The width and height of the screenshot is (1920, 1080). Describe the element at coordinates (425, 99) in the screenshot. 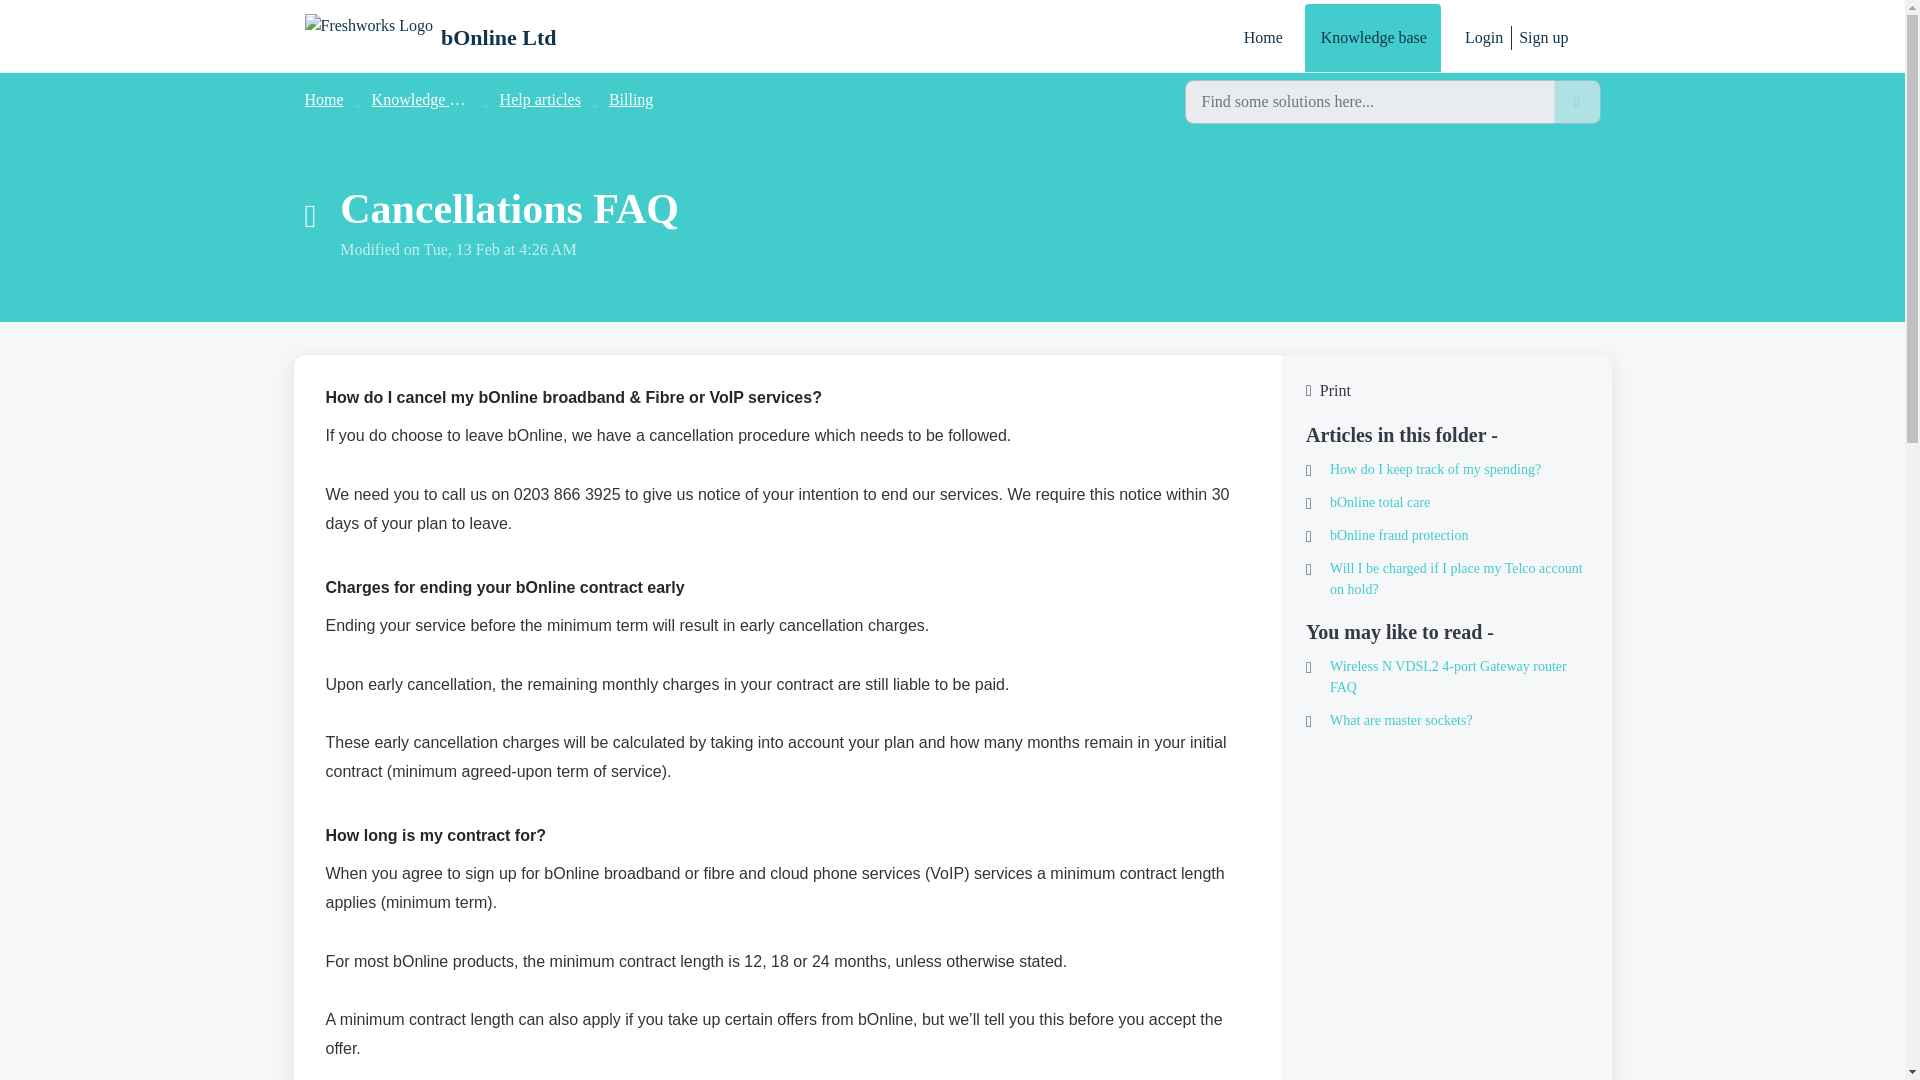

I see `Knowledge base` at that location.